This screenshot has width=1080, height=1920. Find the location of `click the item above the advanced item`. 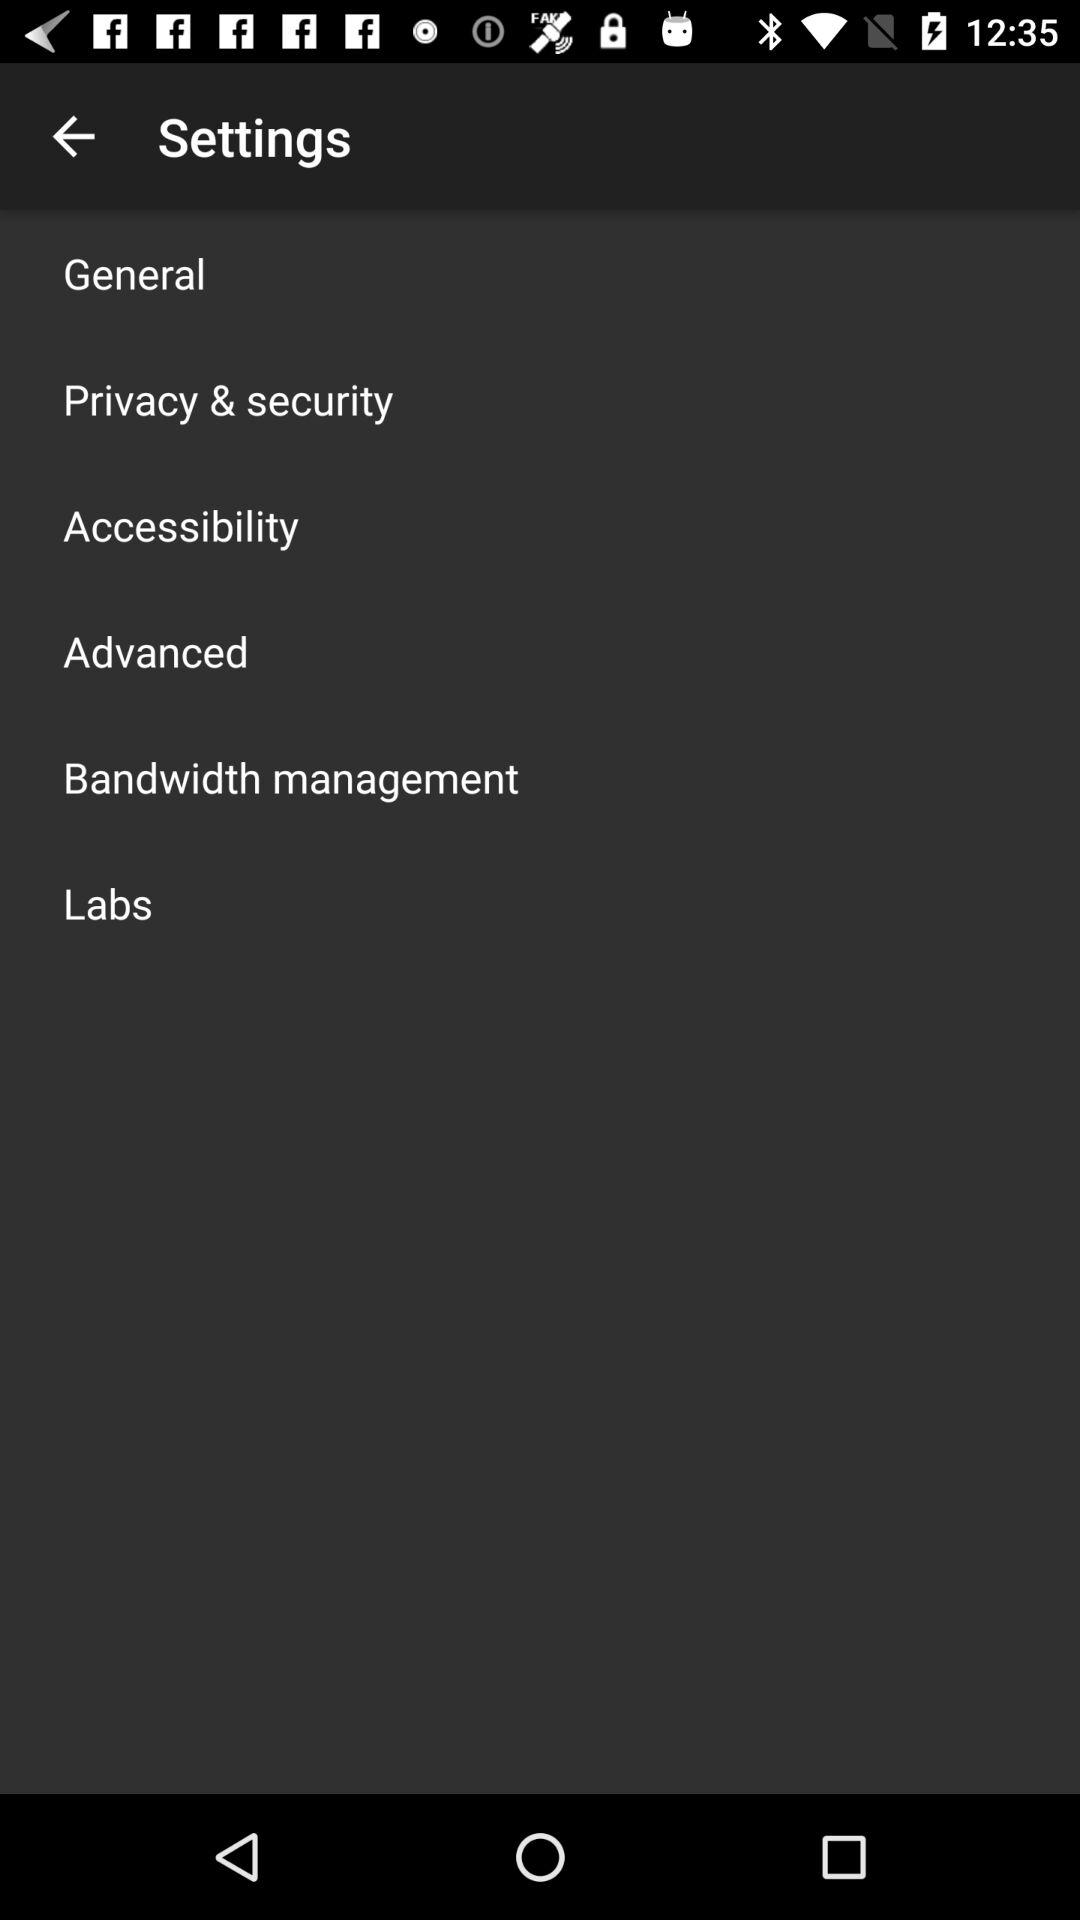

click the item above the advanced item is located at coordinates (181, 524).